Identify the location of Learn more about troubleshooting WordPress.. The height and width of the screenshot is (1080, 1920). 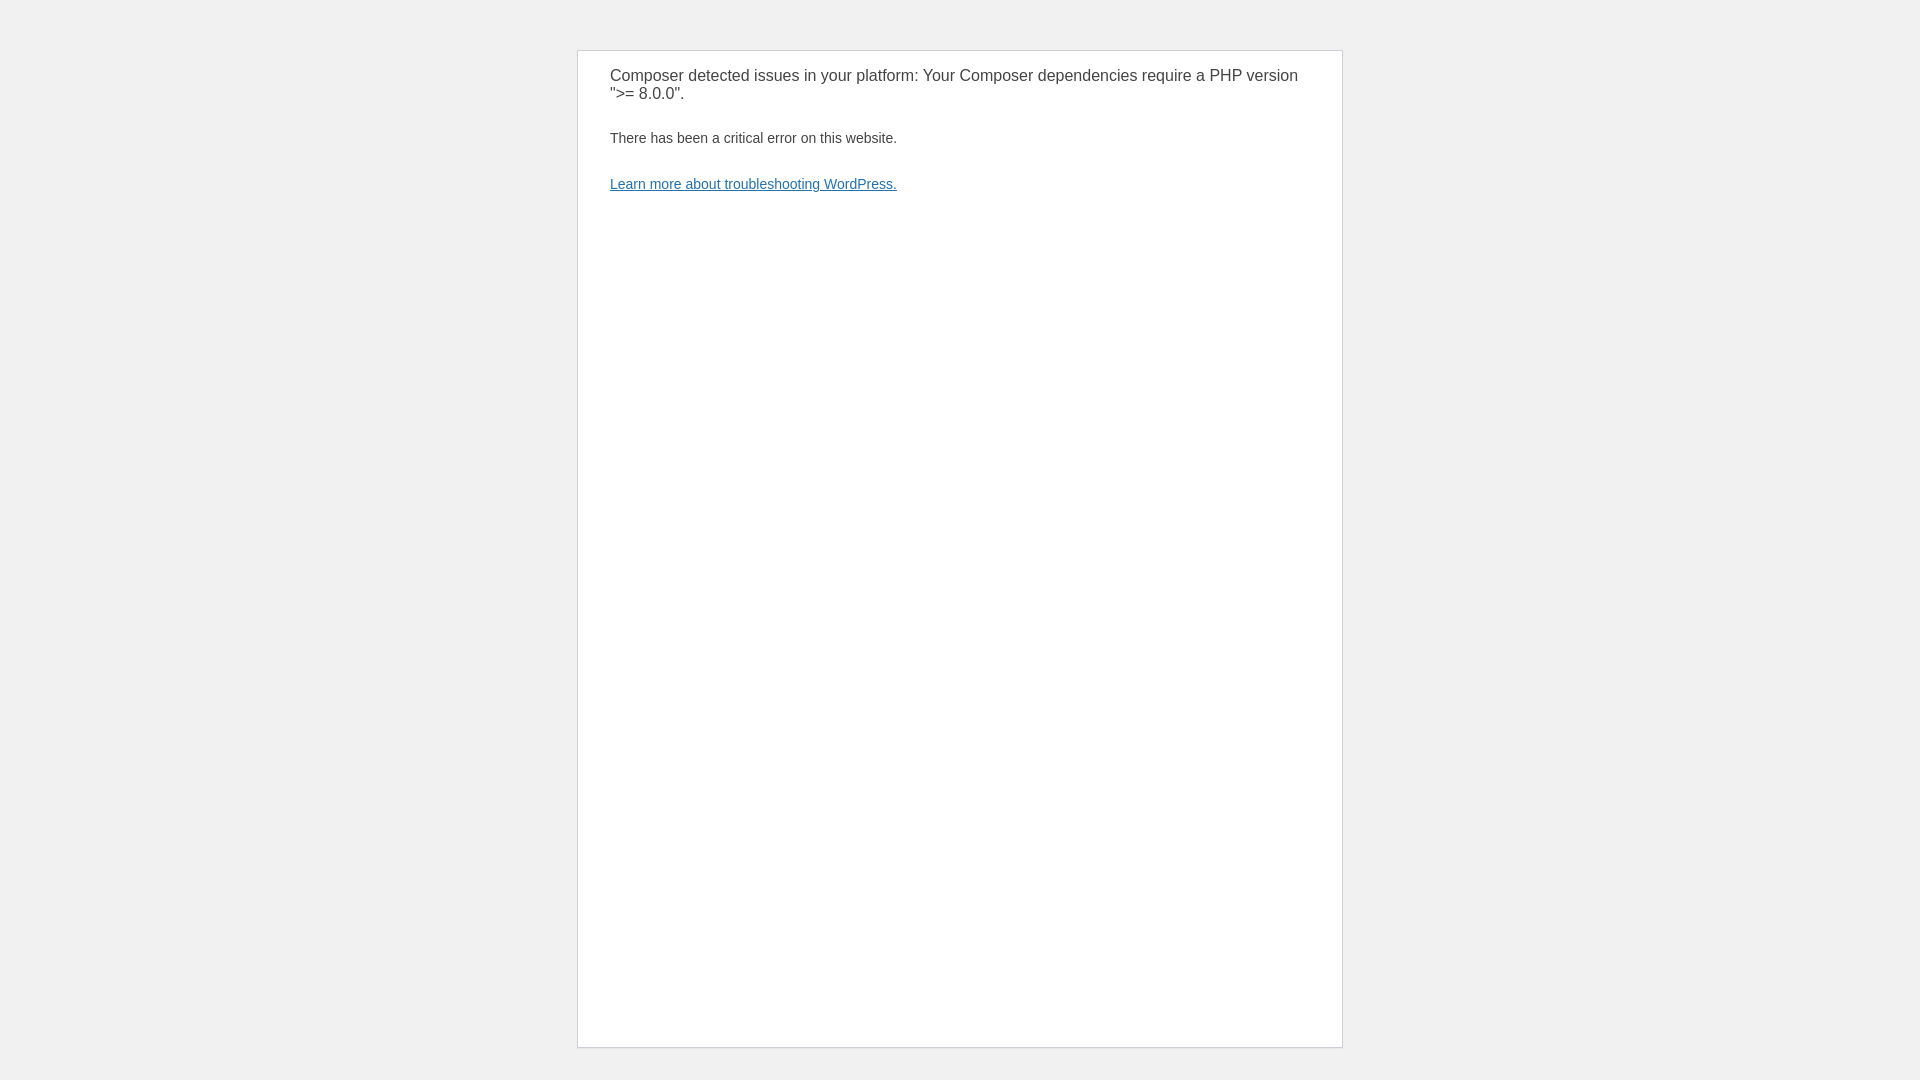
(753, 184).